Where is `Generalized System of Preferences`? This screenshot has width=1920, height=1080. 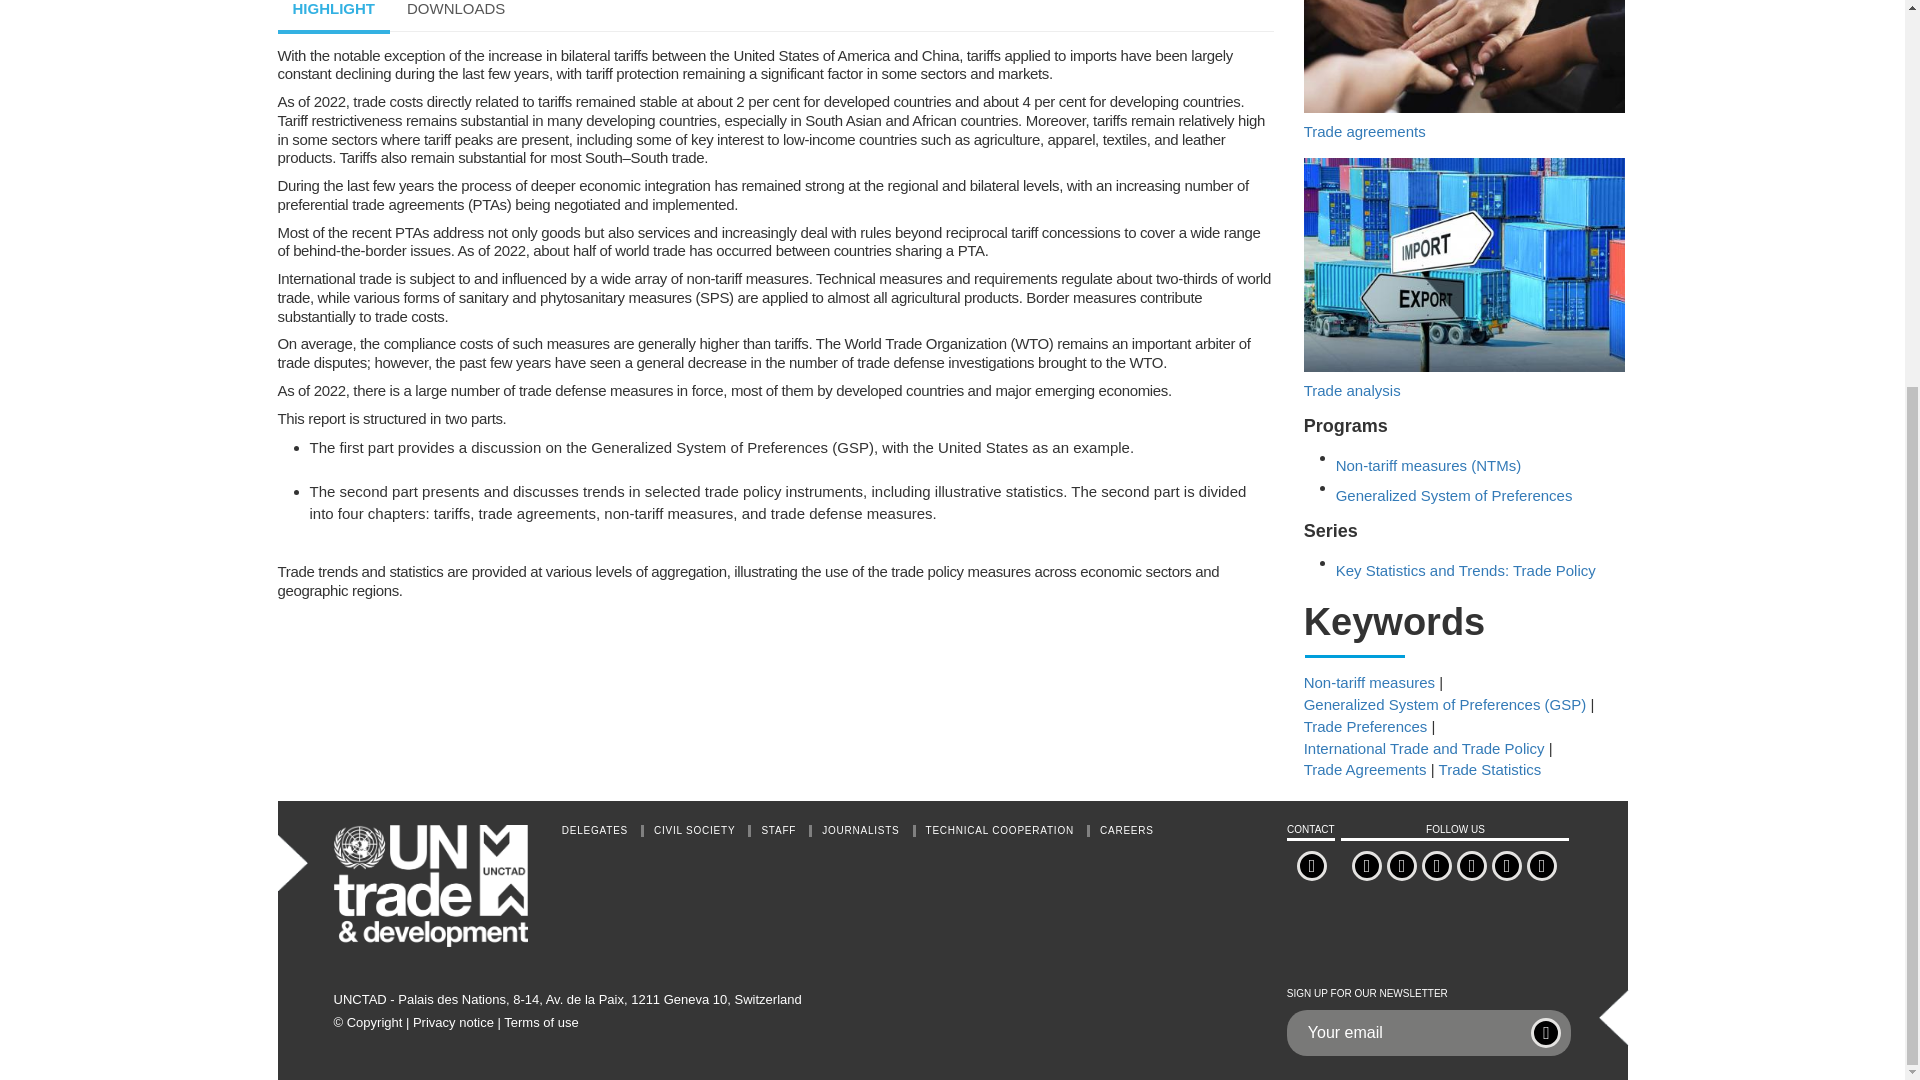 Generalized System of Preferences is located at coordinates (1454, 487).